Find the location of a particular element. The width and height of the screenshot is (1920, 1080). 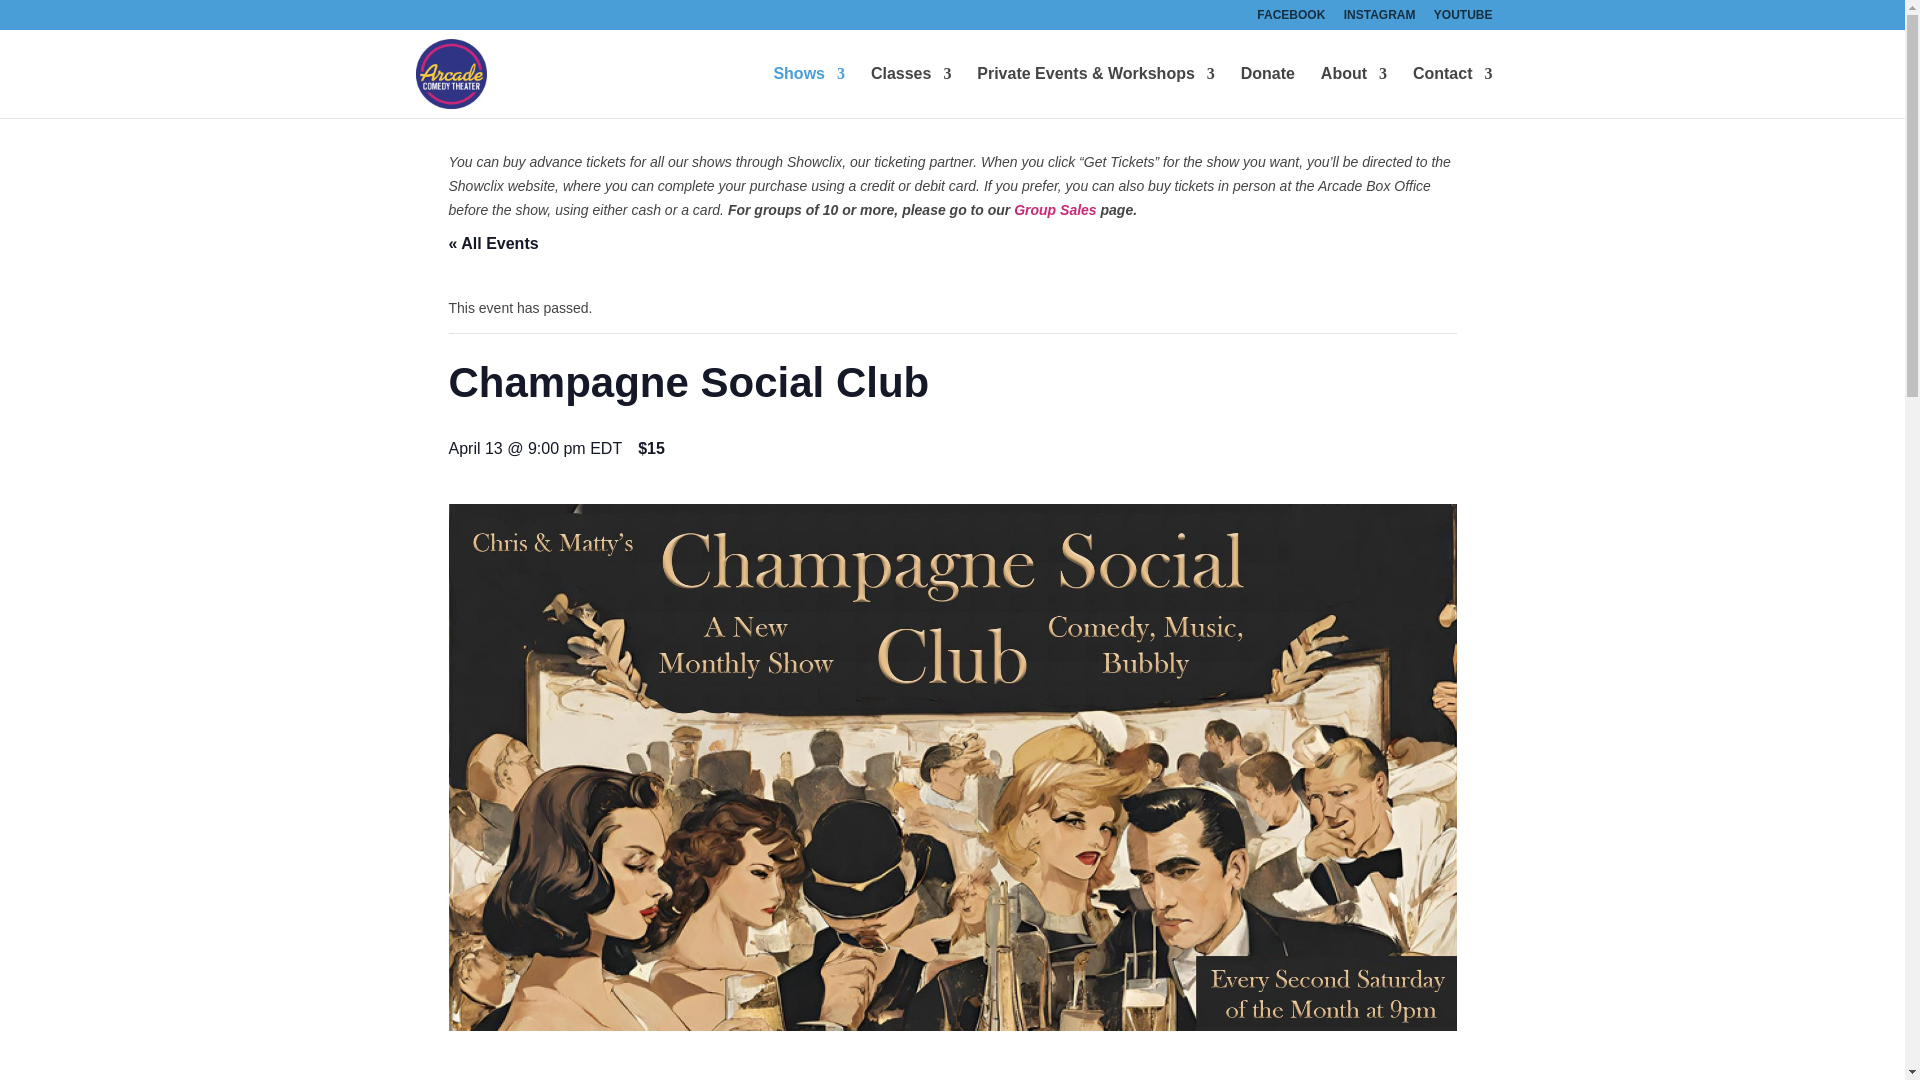

About is located at coordinates (1353, 92).